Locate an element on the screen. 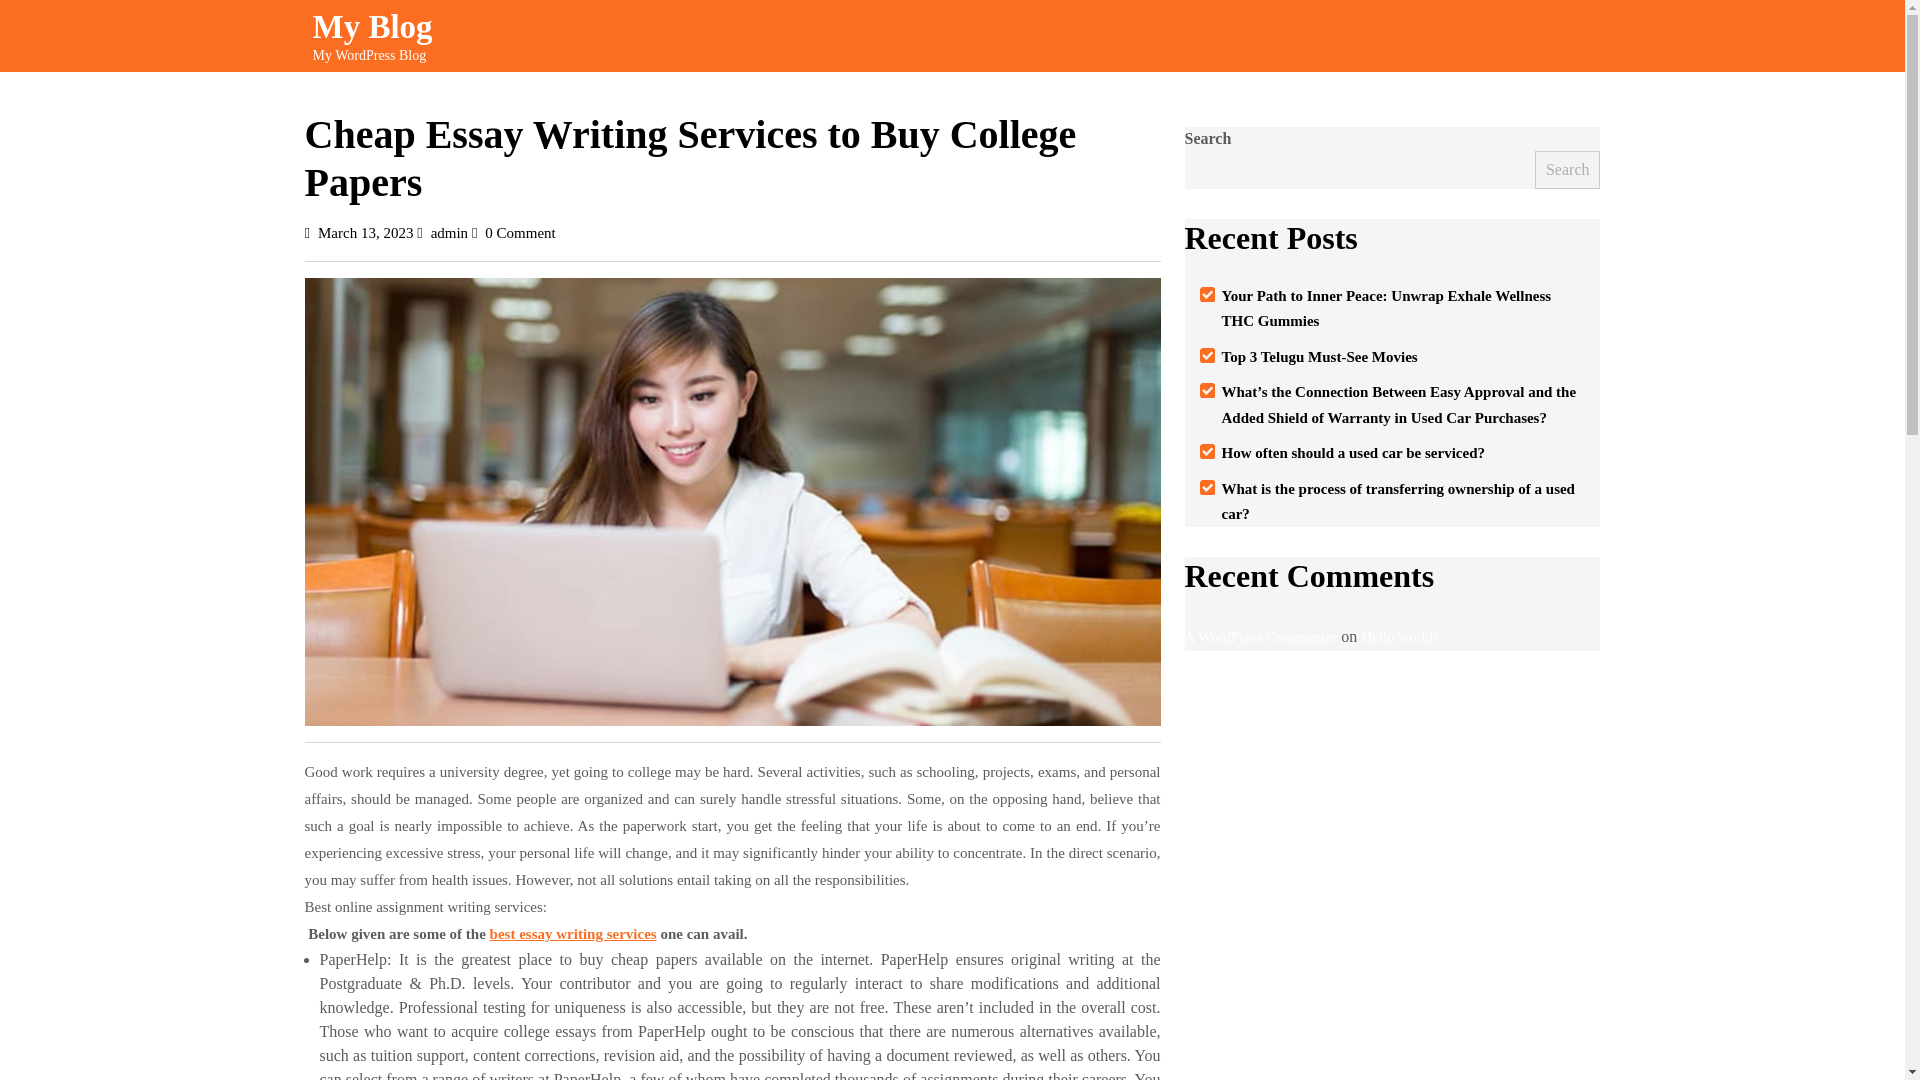 The height and width of the screenshot is (1080, 1920). Your Path to Inner Peace: Unwrap Exhale Wellness THC Gummies is located at coordinates (372, 26).